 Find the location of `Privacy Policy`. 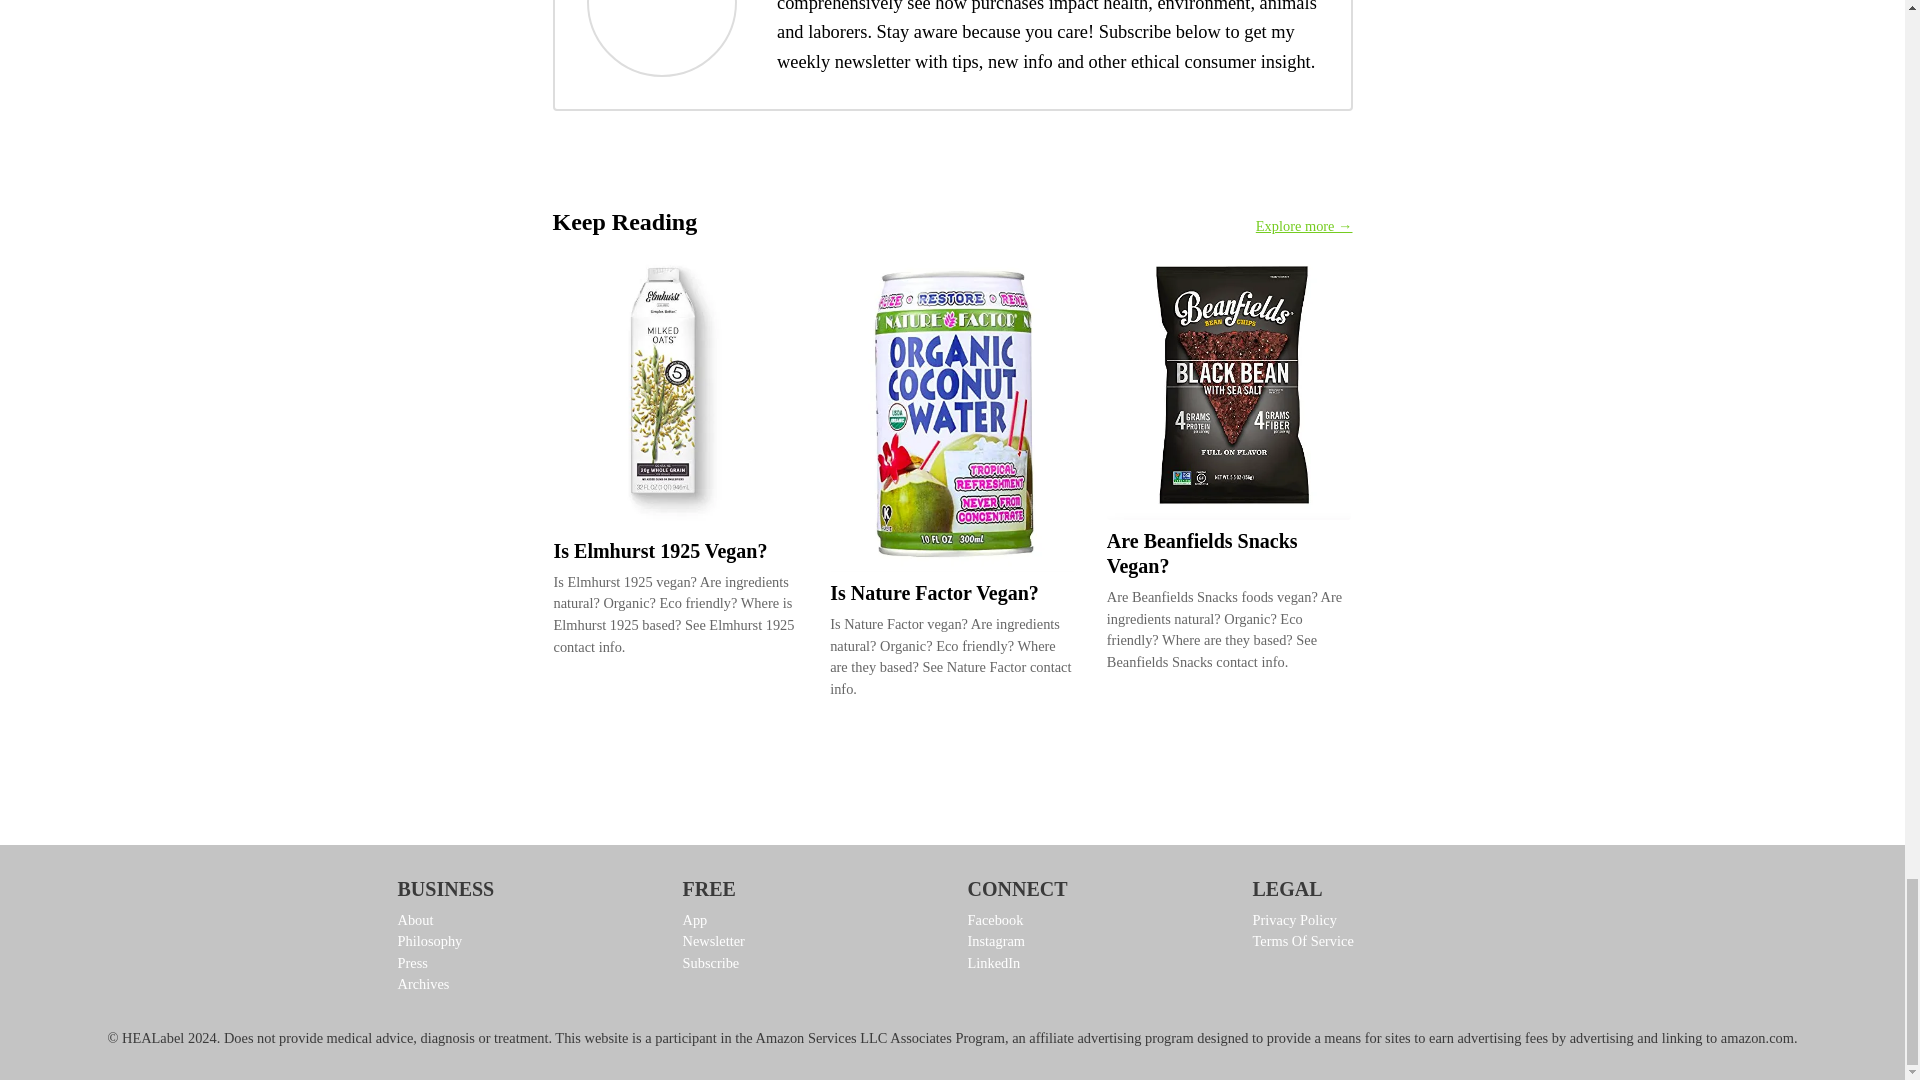

Privacy Policy is located at coordinates (1379, 921).